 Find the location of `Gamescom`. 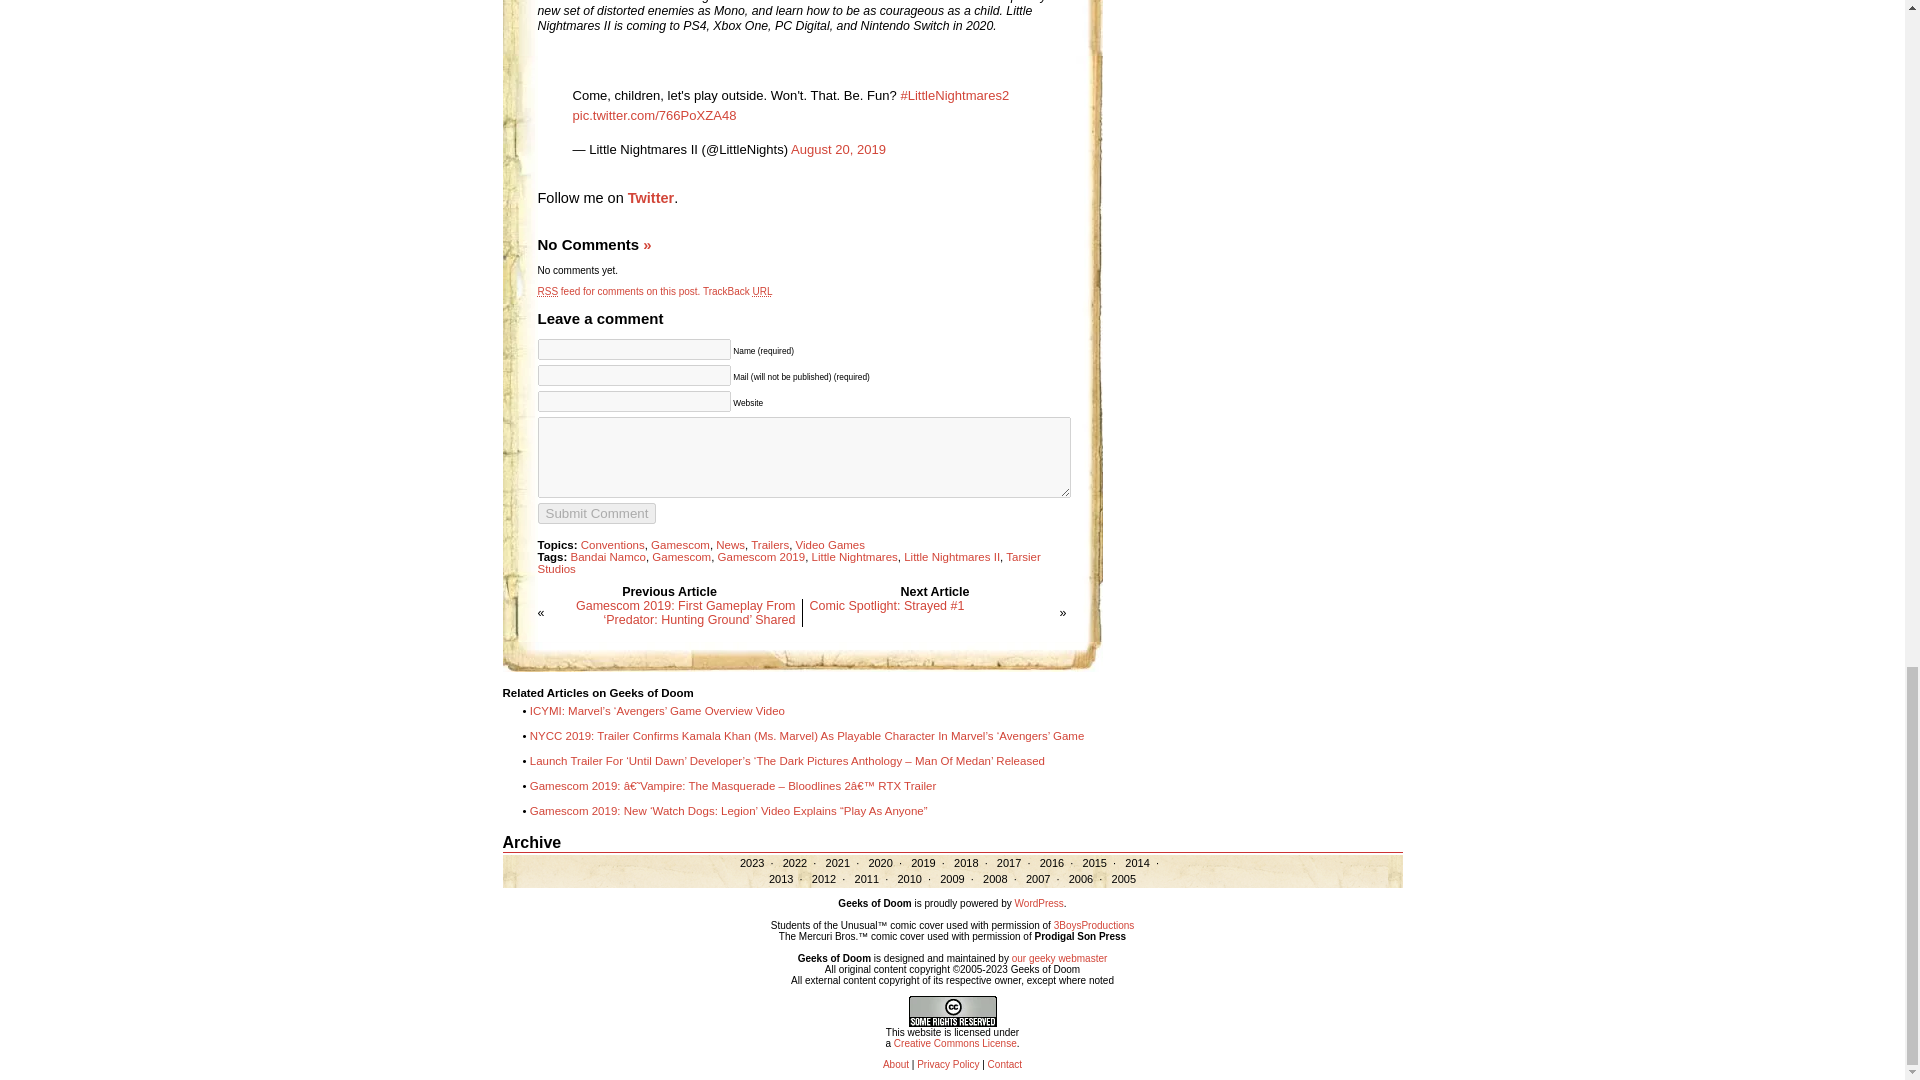

Gamescom is located at coordinates (681, 556).